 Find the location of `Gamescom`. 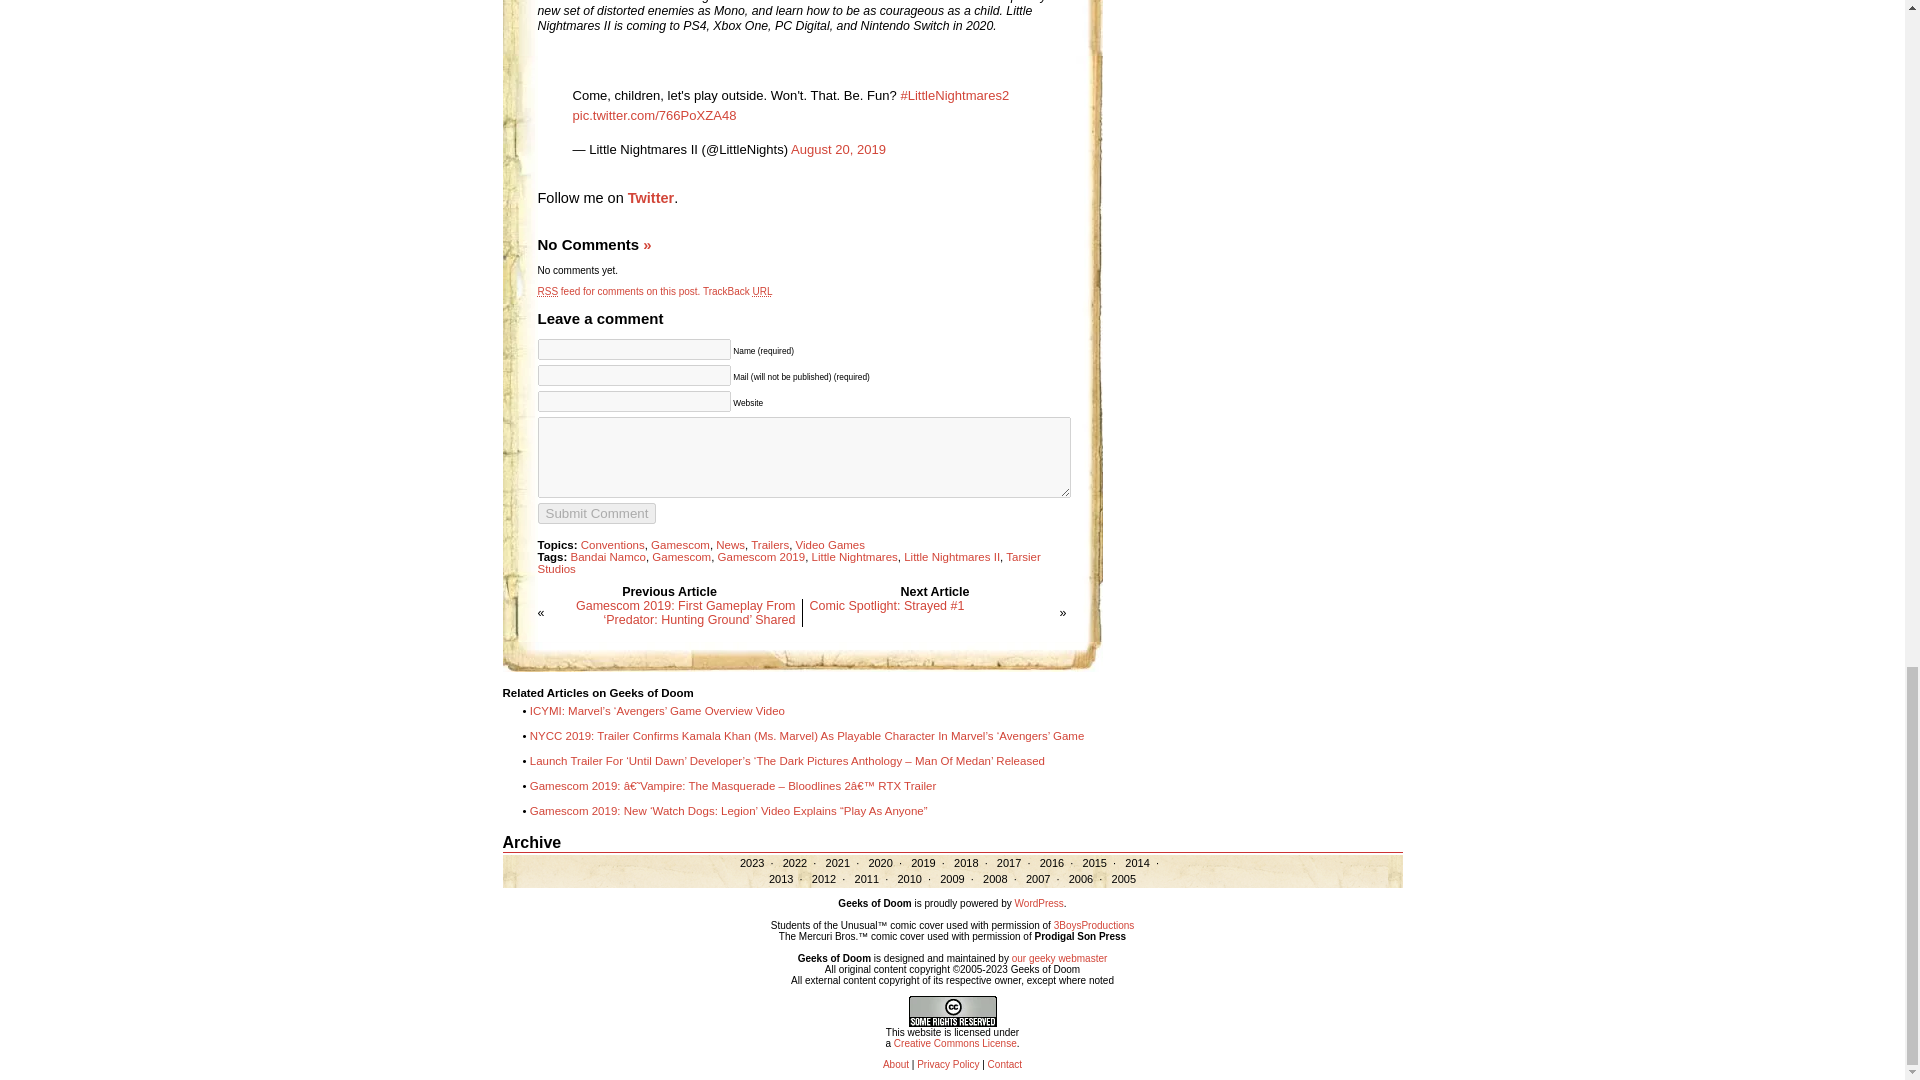

Gamescom is located at coordinates (681, 556).